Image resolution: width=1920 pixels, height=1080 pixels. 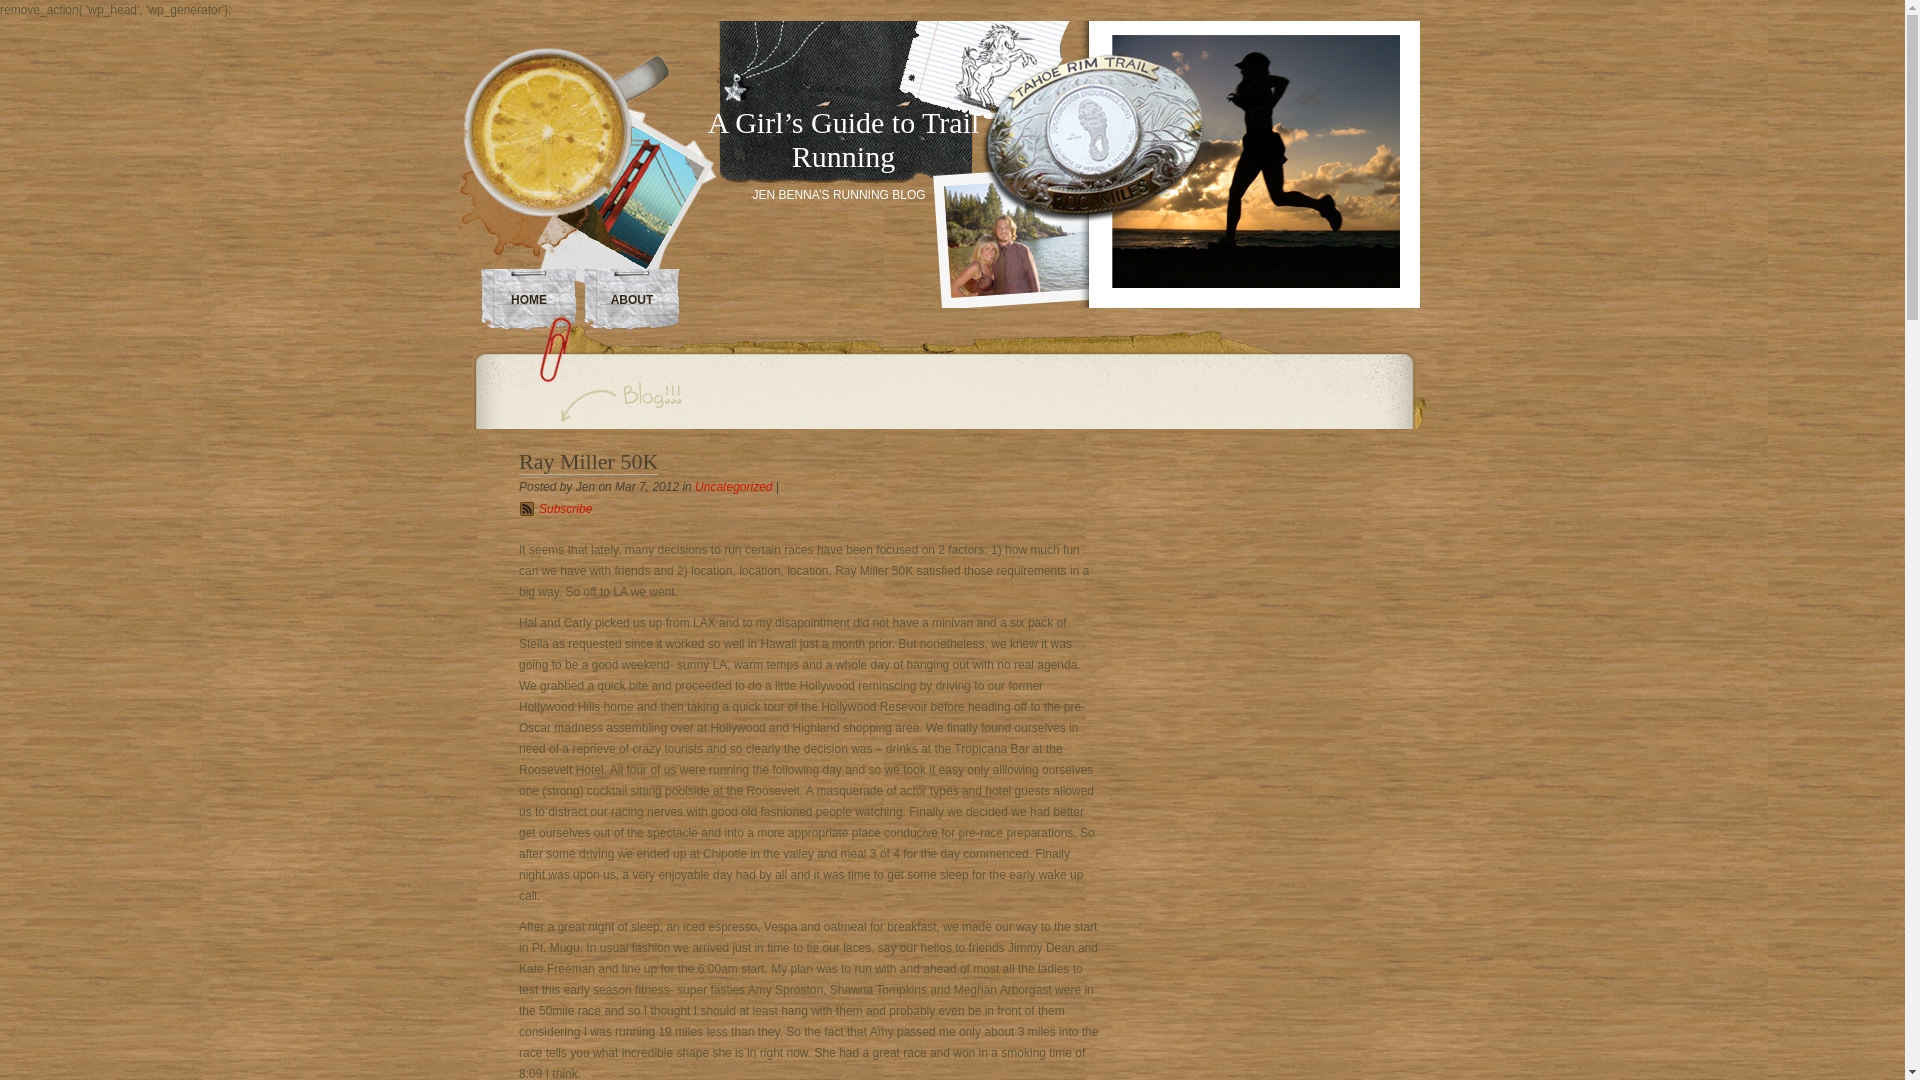 What do you see at coordinates (733, 486) in the screenshot?
I see `Uncategorized` at bounding box center [733, 486].